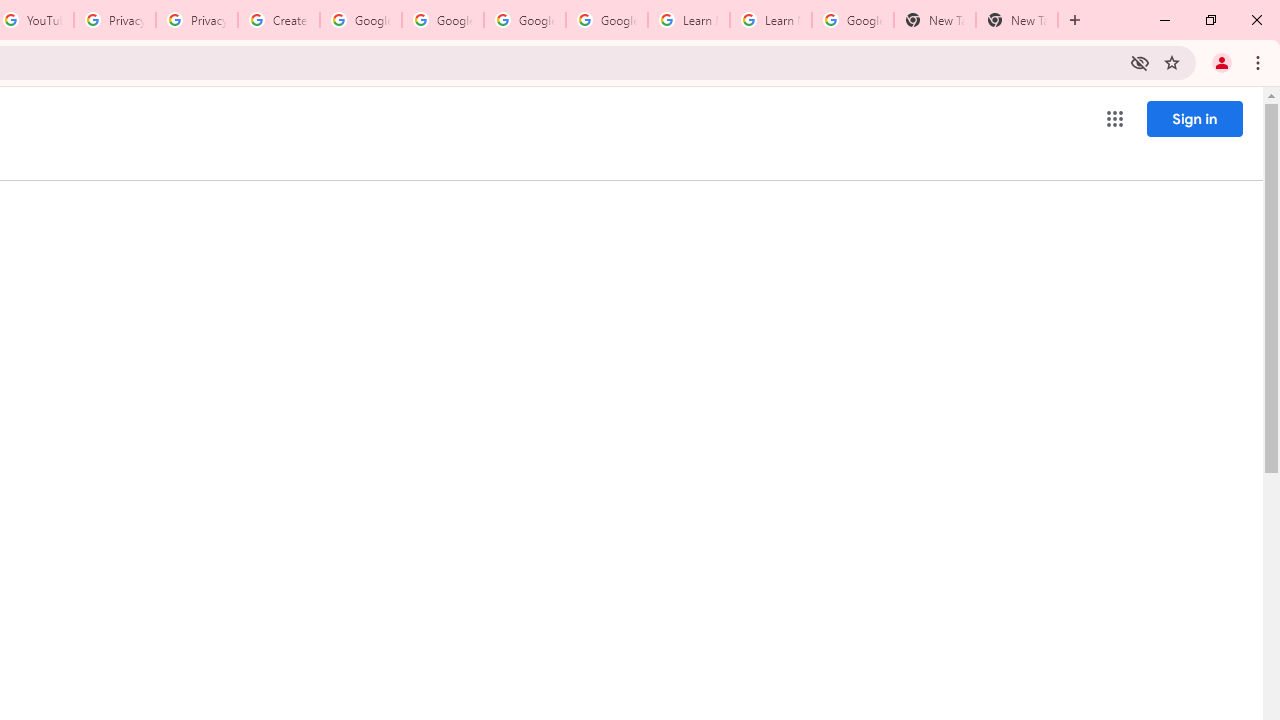 This screenshot has height=720, width=1280. I want to click on New Tab, so click(1016, 20).